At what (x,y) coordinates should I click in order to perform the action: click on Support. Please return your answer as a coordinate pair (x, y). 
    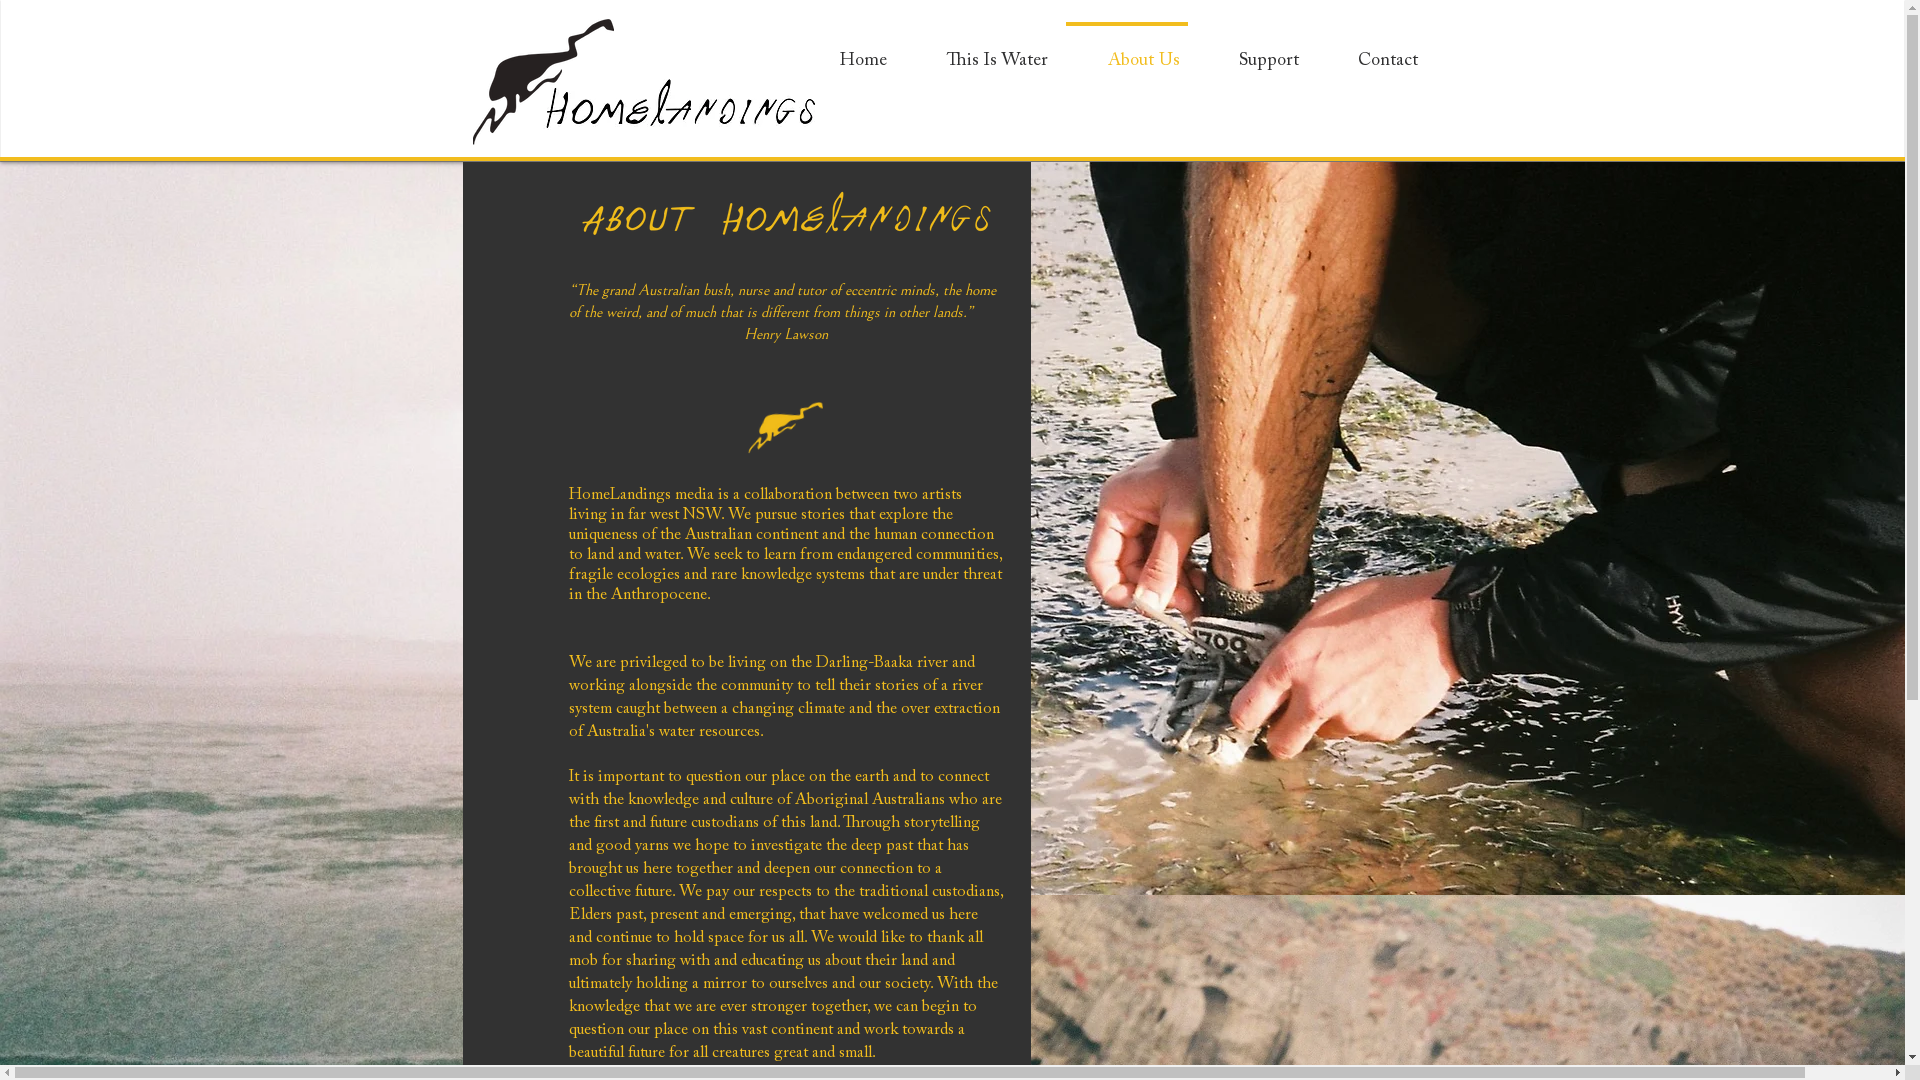
    Looking at the image, I should click on (1252, 52).